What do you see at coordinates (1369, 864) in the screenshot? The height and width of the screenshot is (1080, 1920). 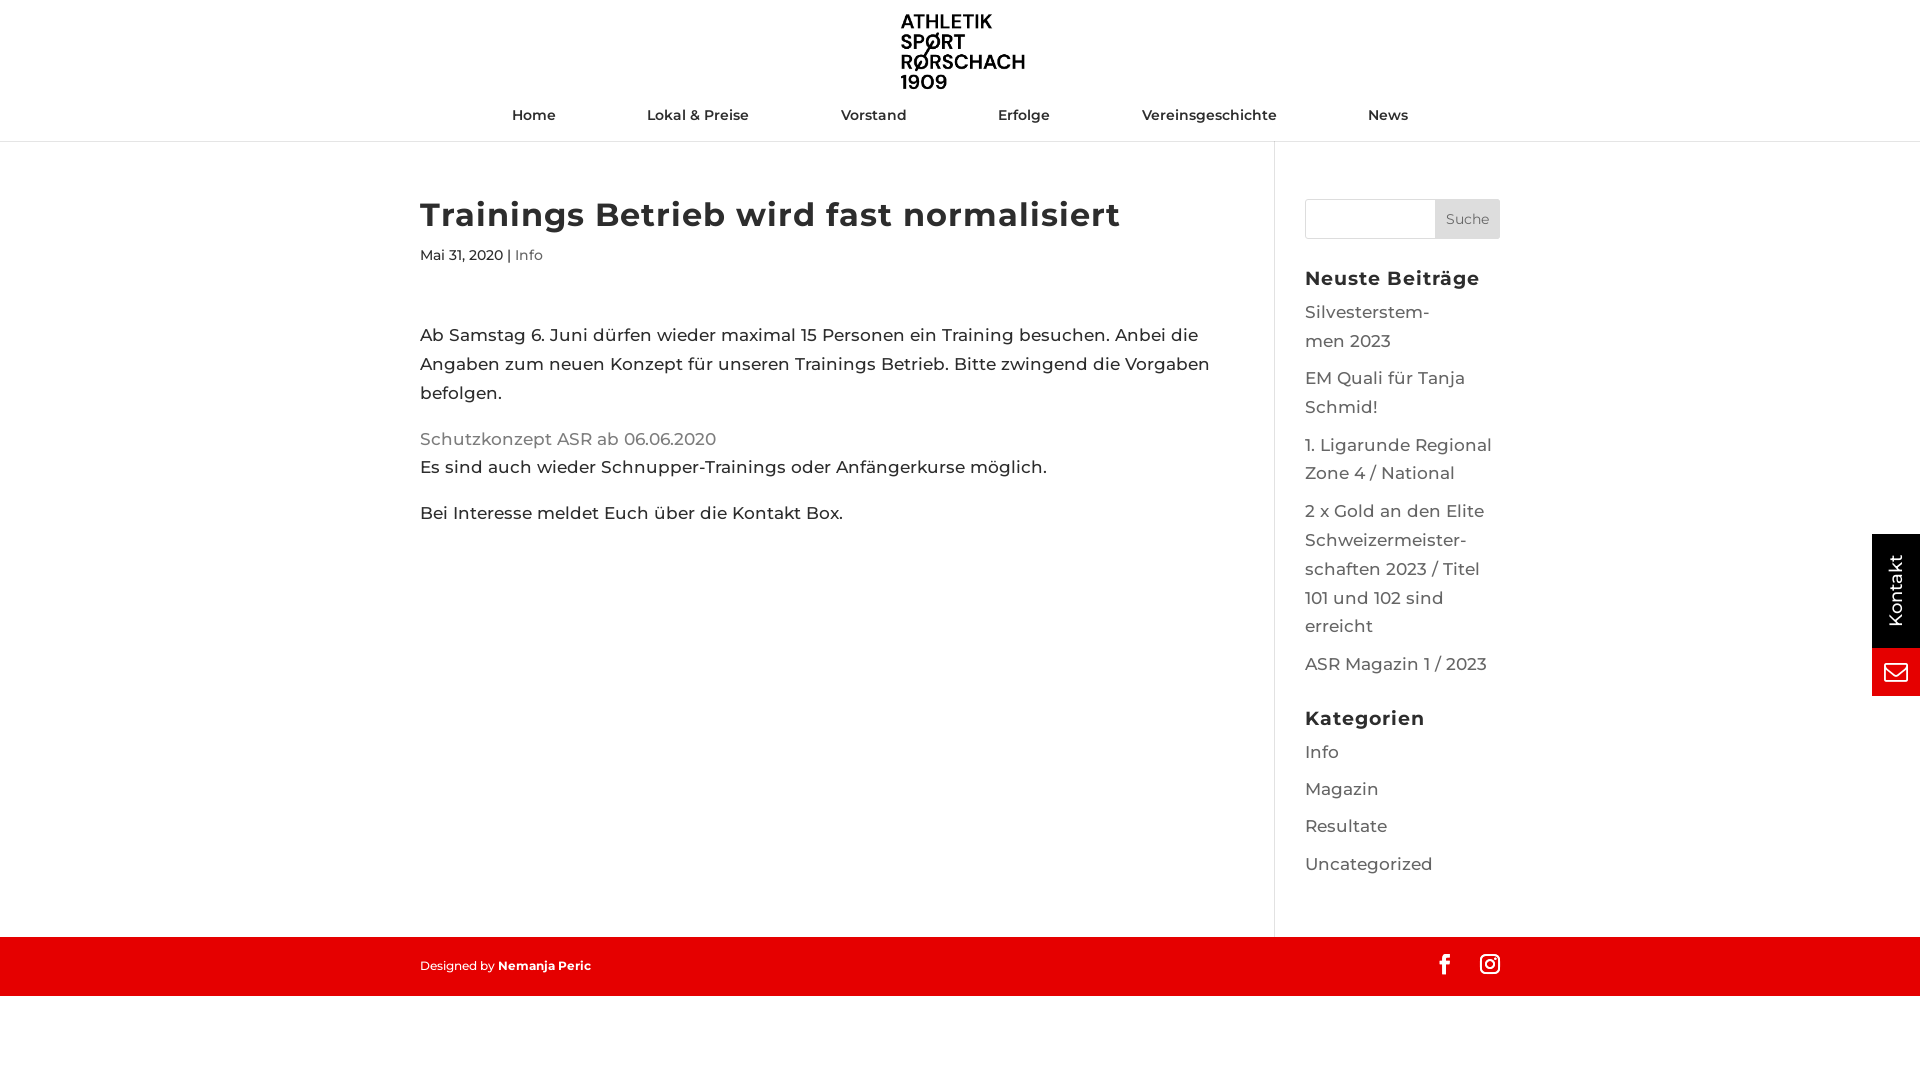 I see `Uncategorized` at bounding box center [1369, 864].